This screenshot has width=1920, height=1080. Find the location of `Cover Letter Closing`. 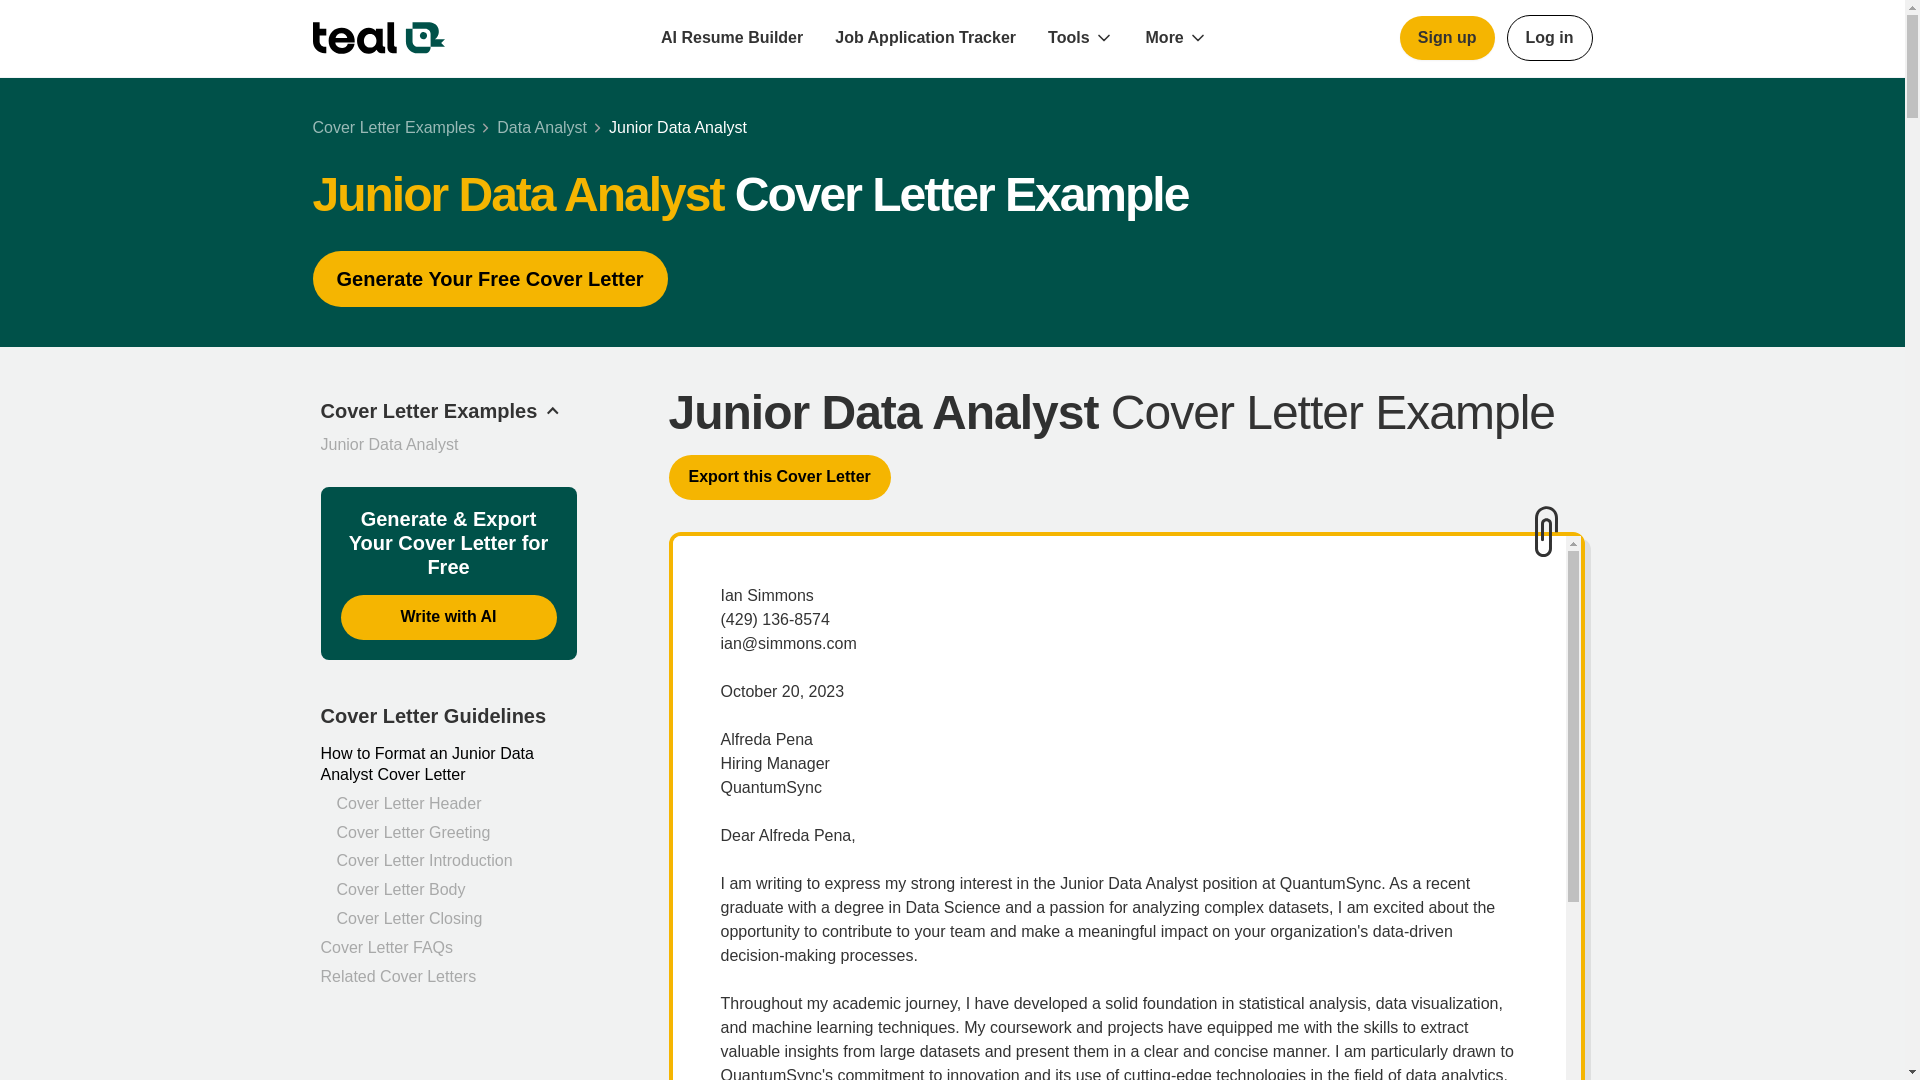

Cover Letter Closing is located at coordinates (456, 919).